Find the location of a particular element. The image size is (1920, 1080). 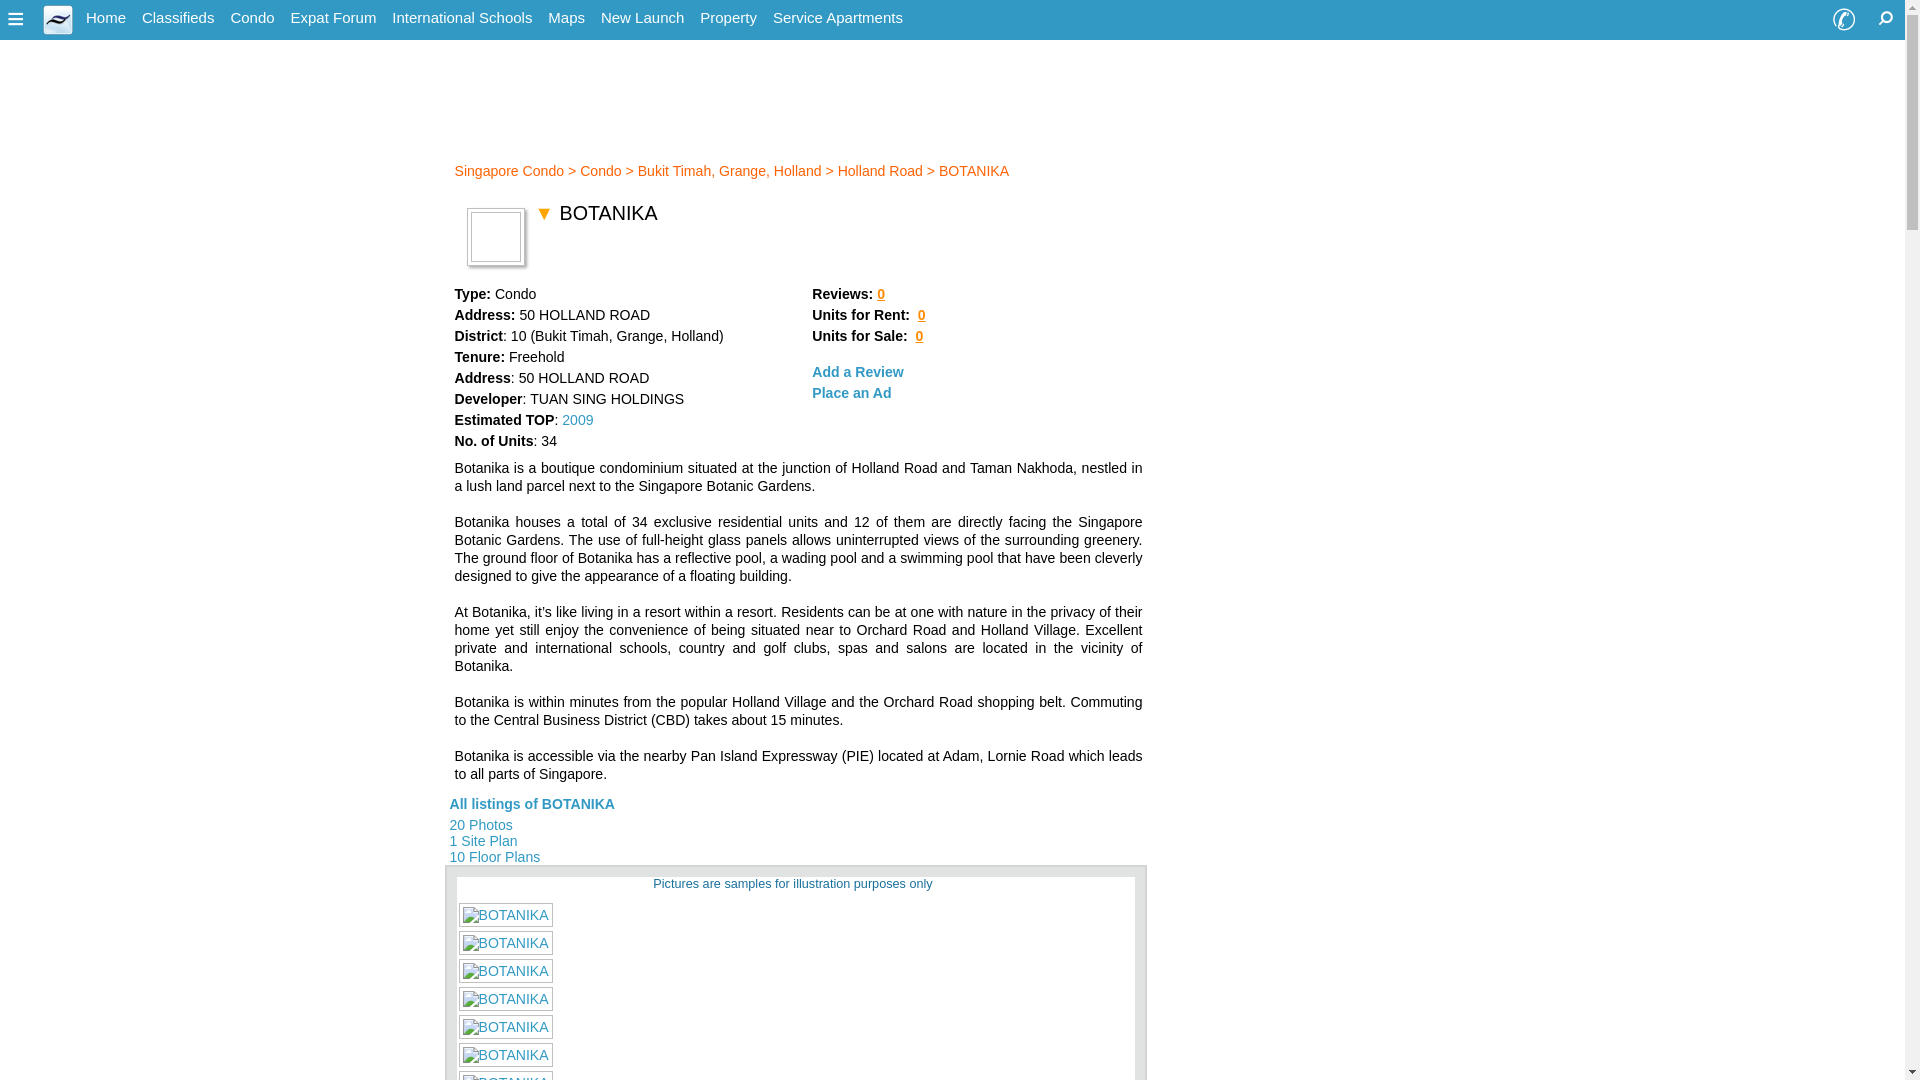

International Schools is located at coordinates (461, 18).